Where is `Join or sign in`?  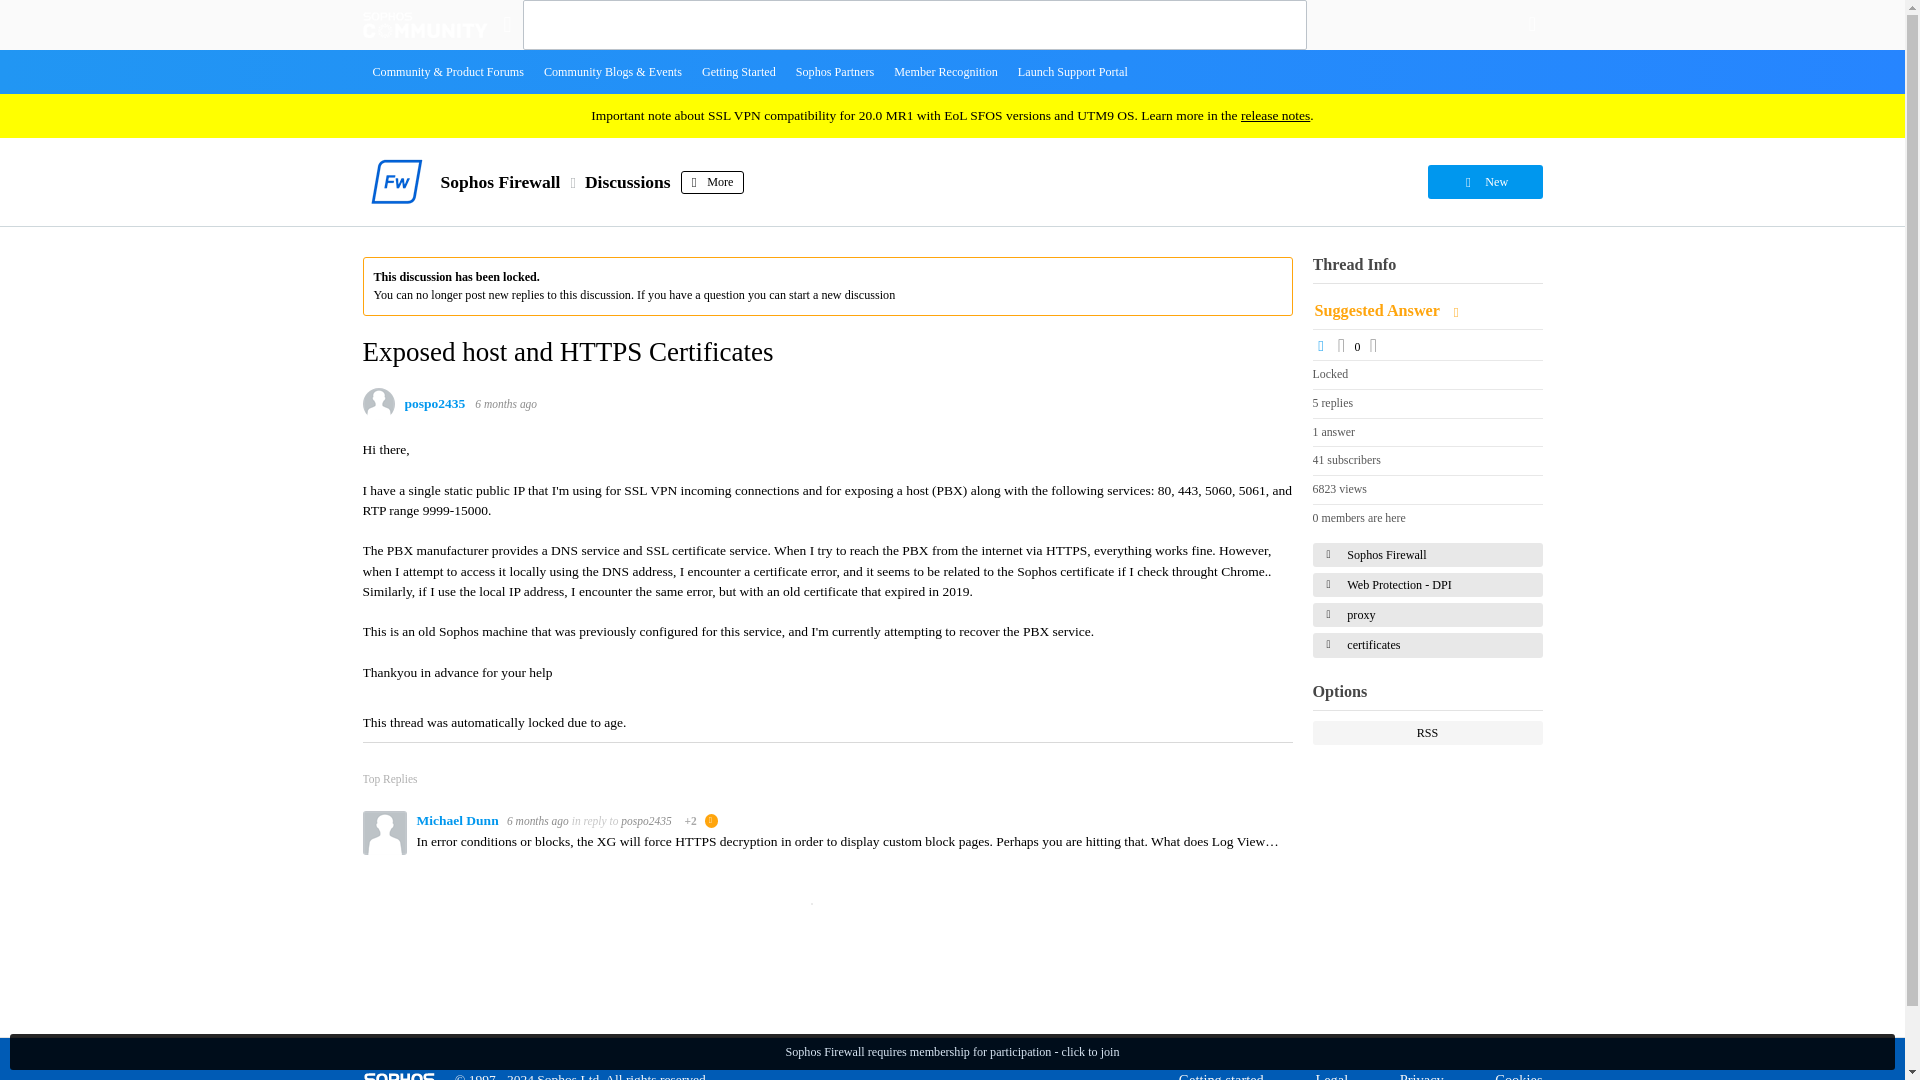
Join or sign in is located at coordinates (1532, 24).